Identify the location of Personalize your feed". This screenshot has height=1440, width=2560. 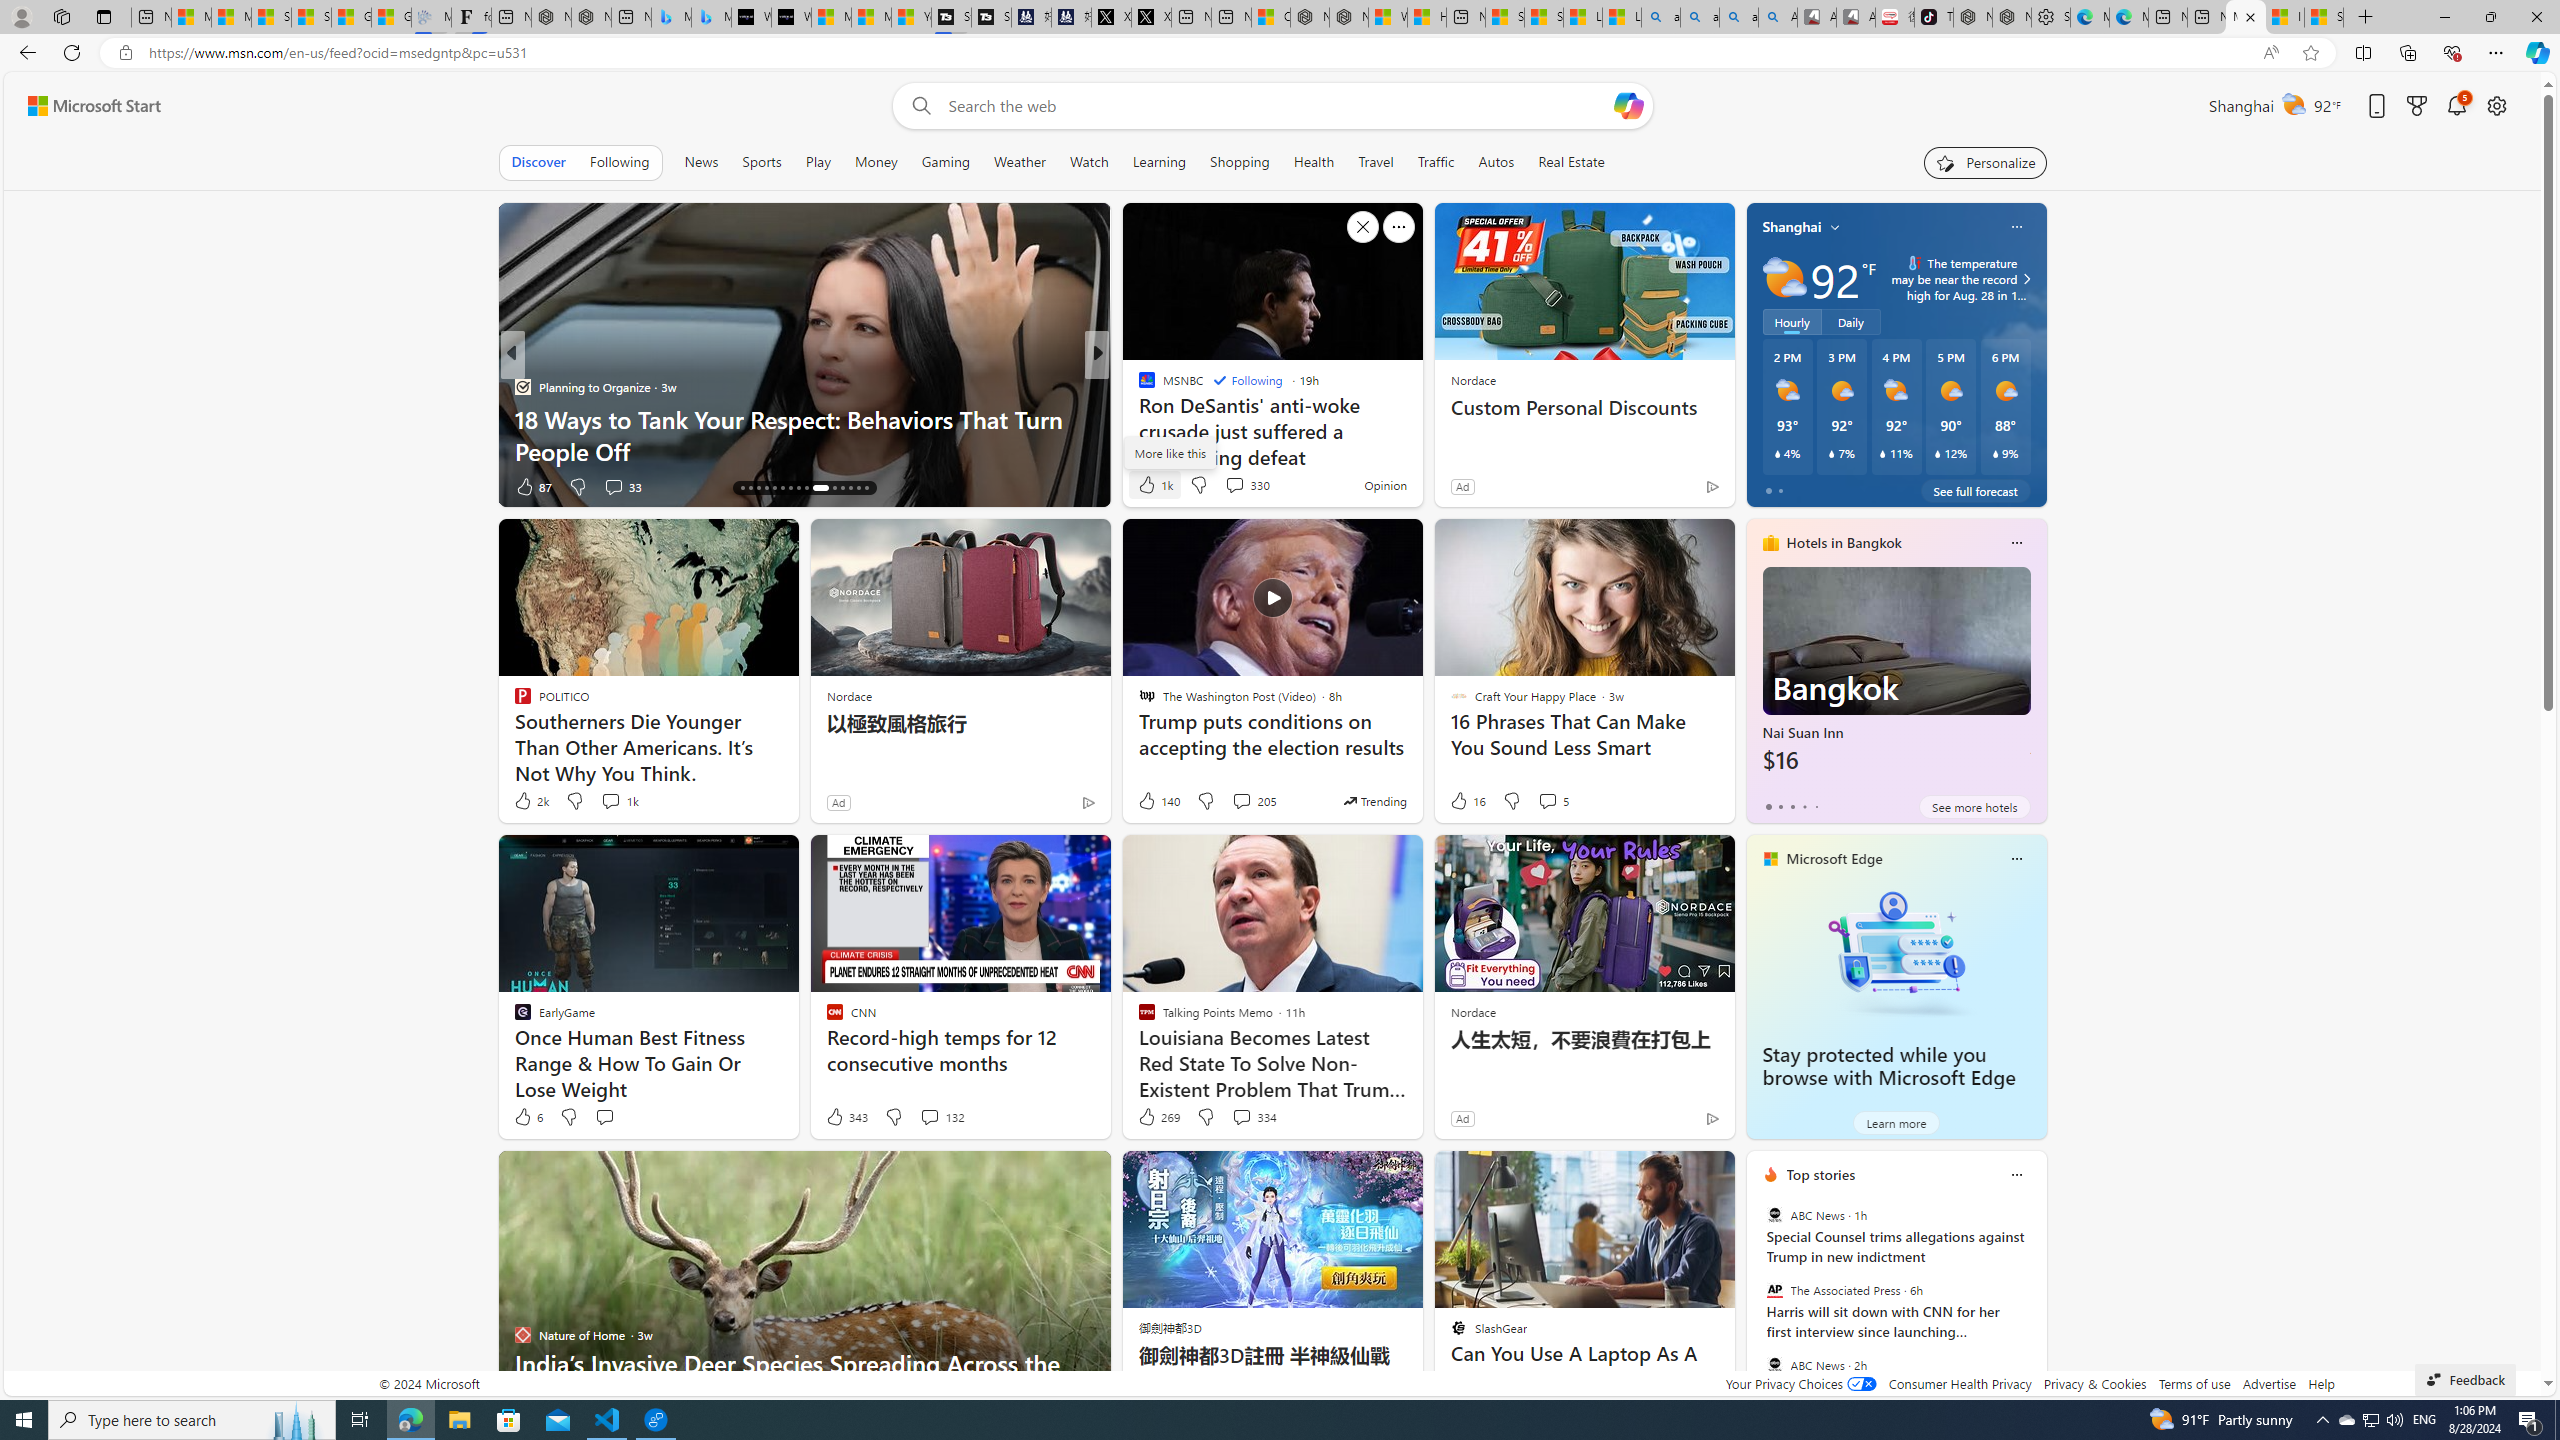
(1986, 162).